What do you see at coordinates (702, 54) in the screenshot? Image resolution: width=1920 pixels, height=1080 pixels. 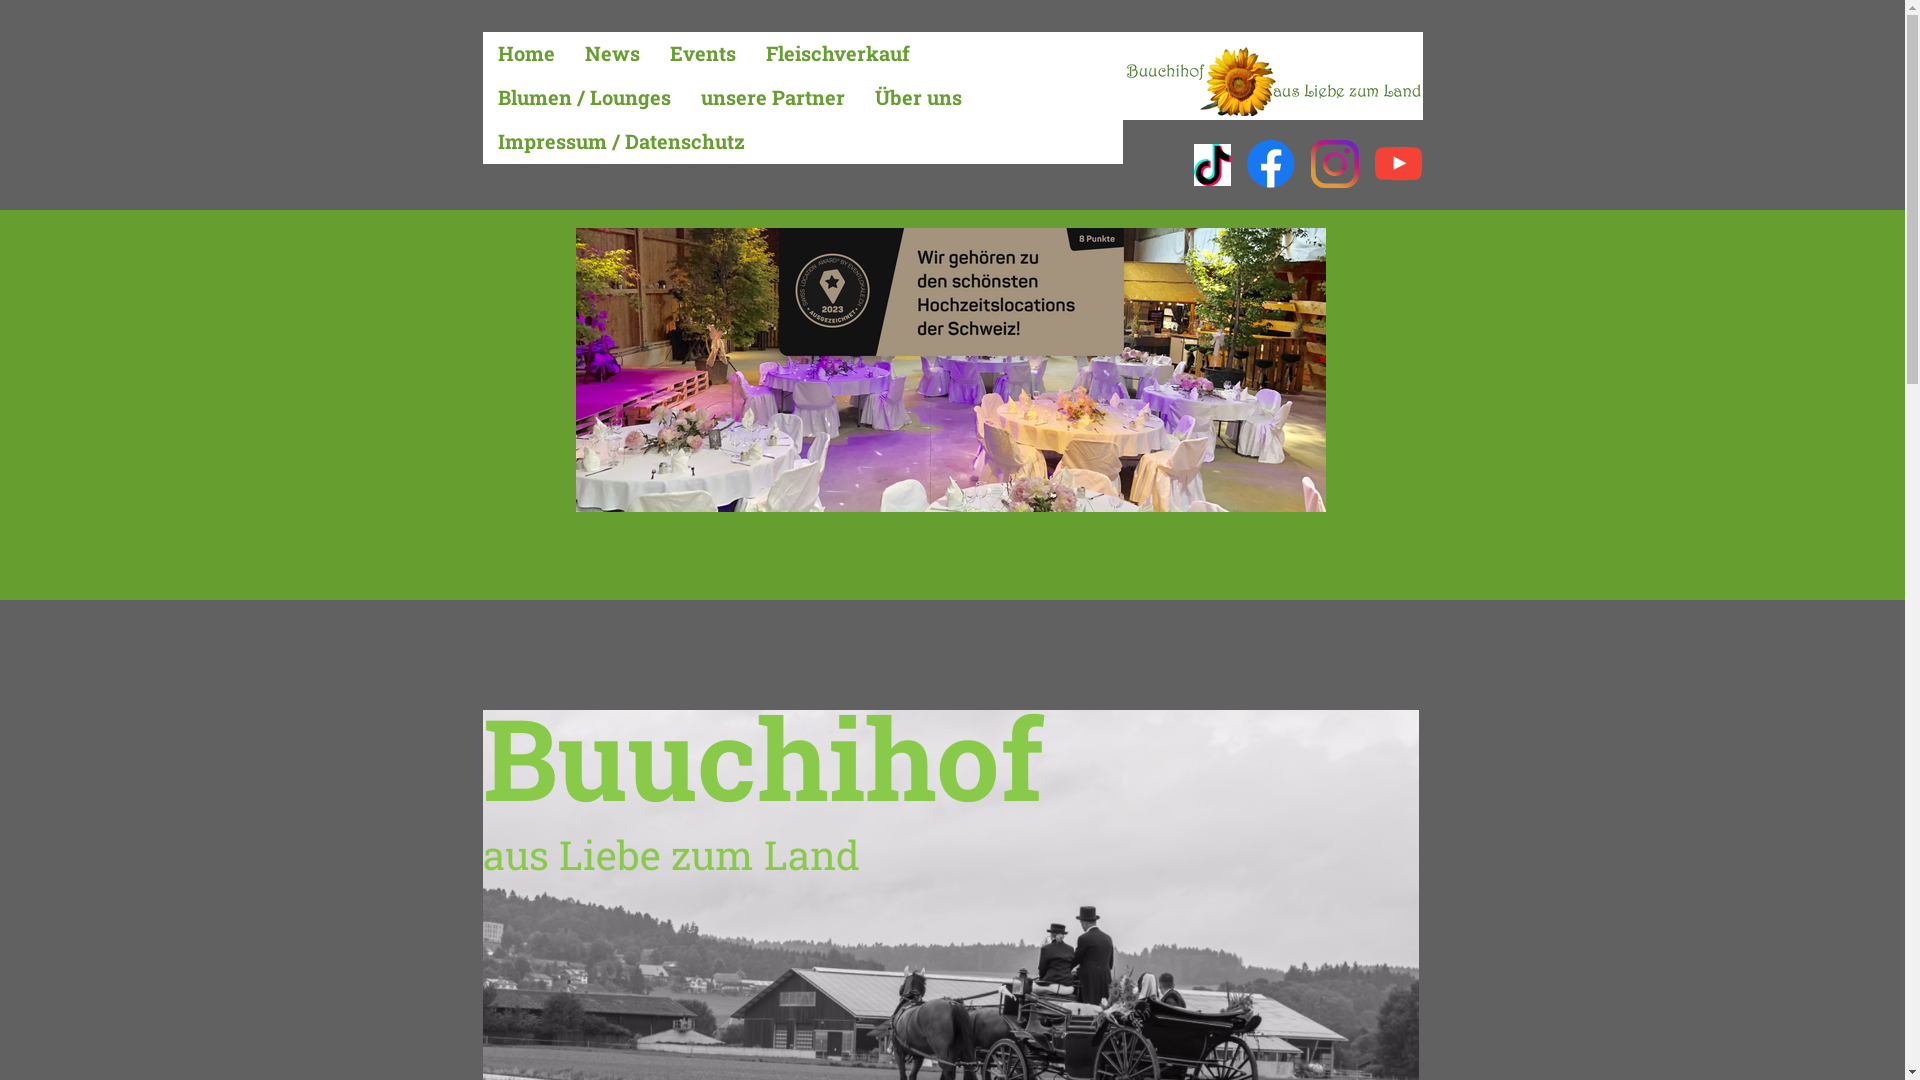 I see `Events` at bounding box center [702, 54].